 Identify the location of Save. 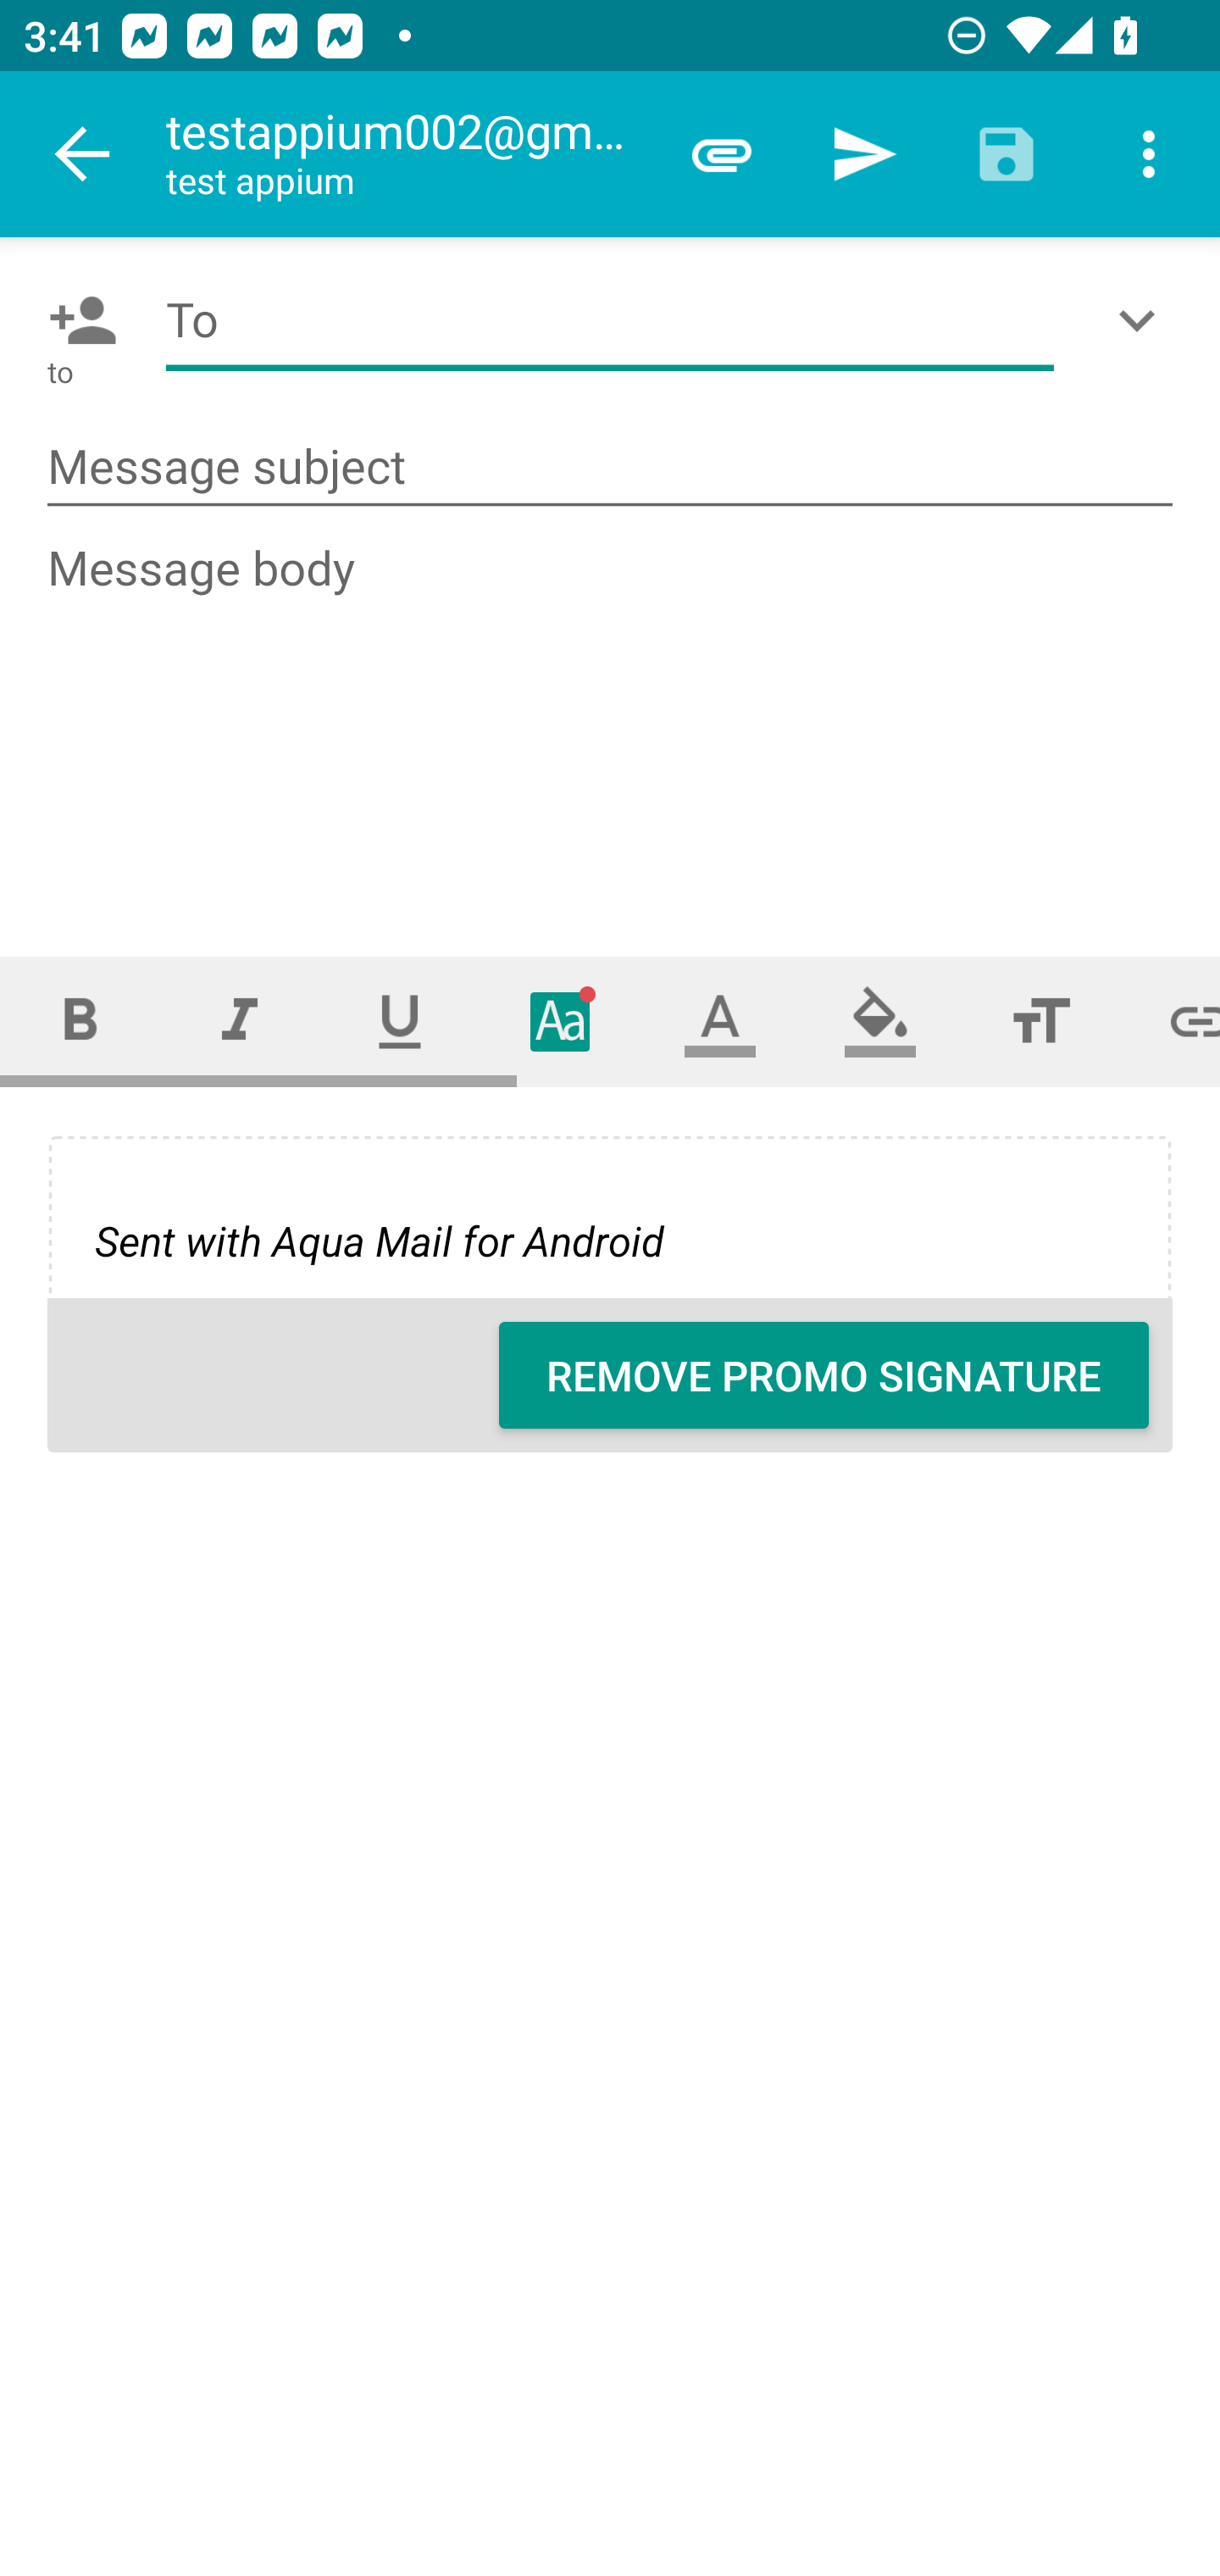
(1006, 154).